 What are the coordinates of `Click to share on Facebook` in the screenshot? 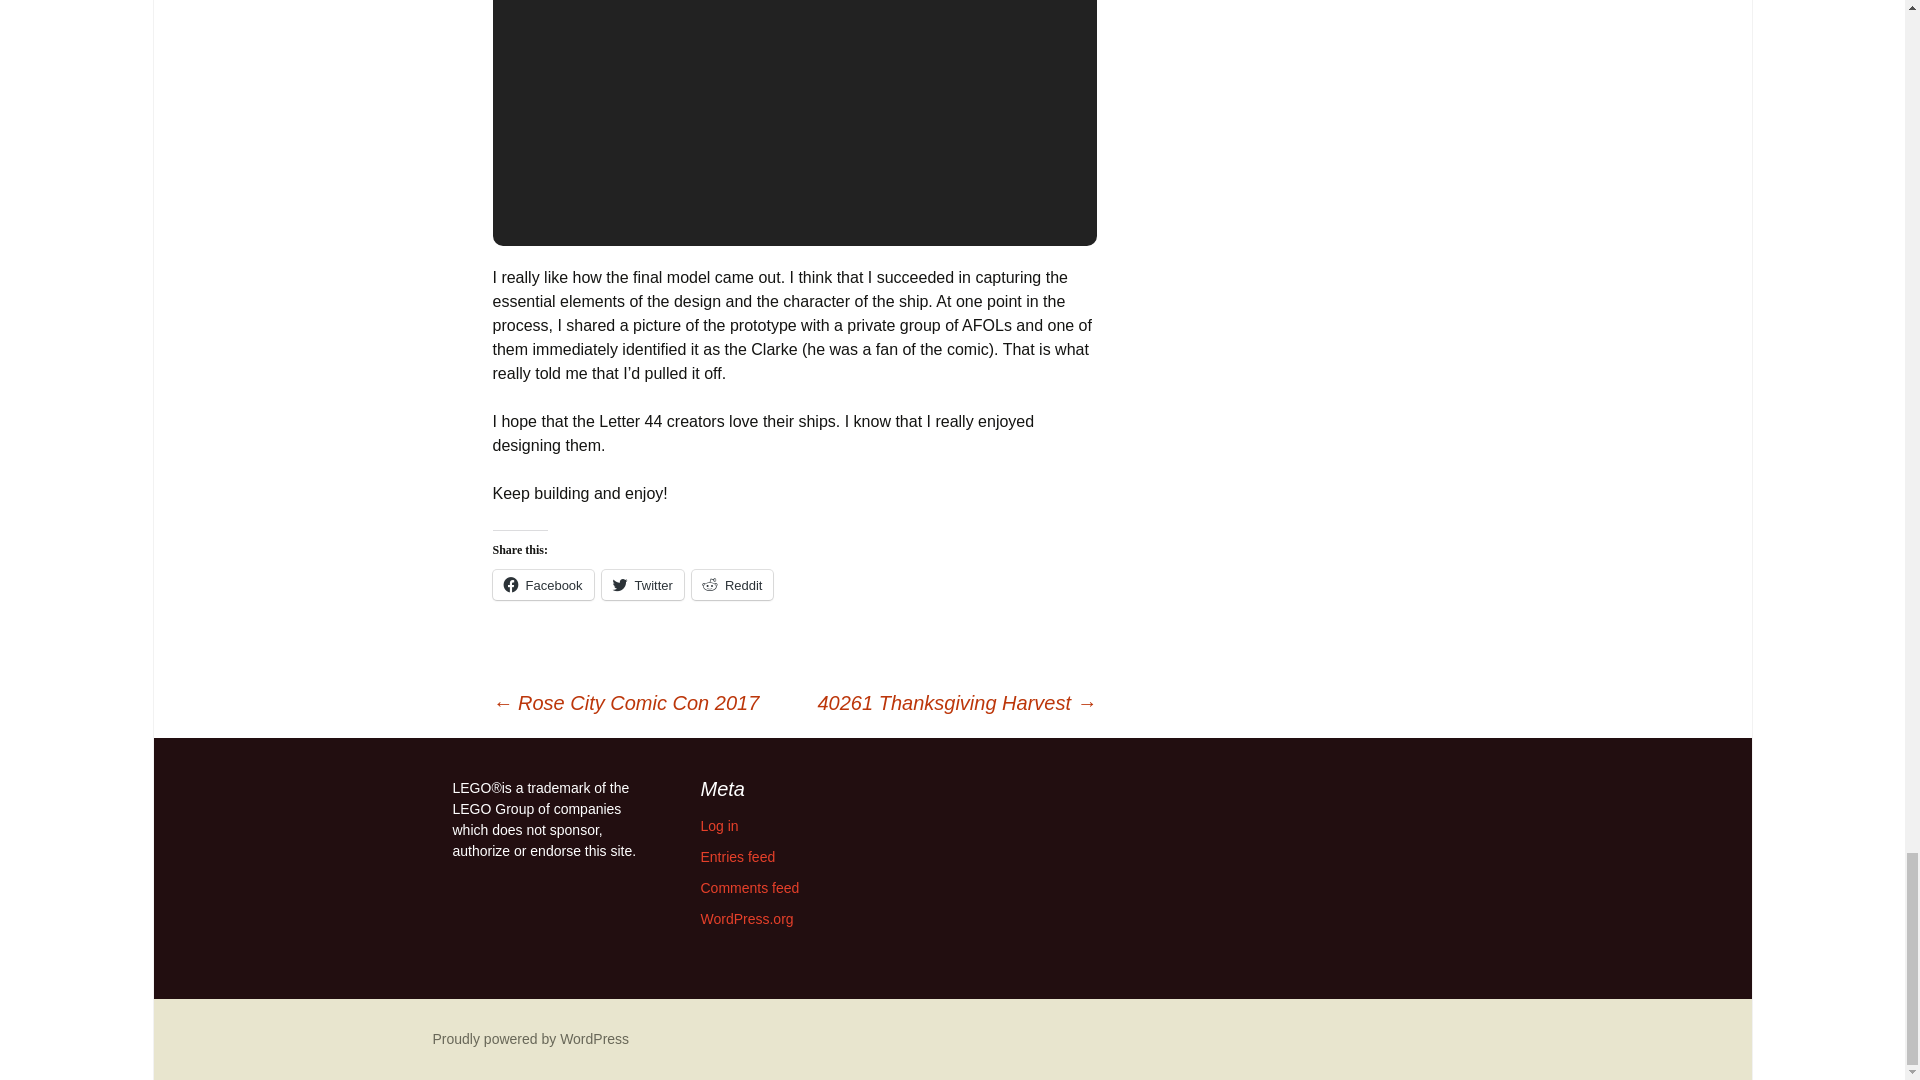 It's located at (542, 585).